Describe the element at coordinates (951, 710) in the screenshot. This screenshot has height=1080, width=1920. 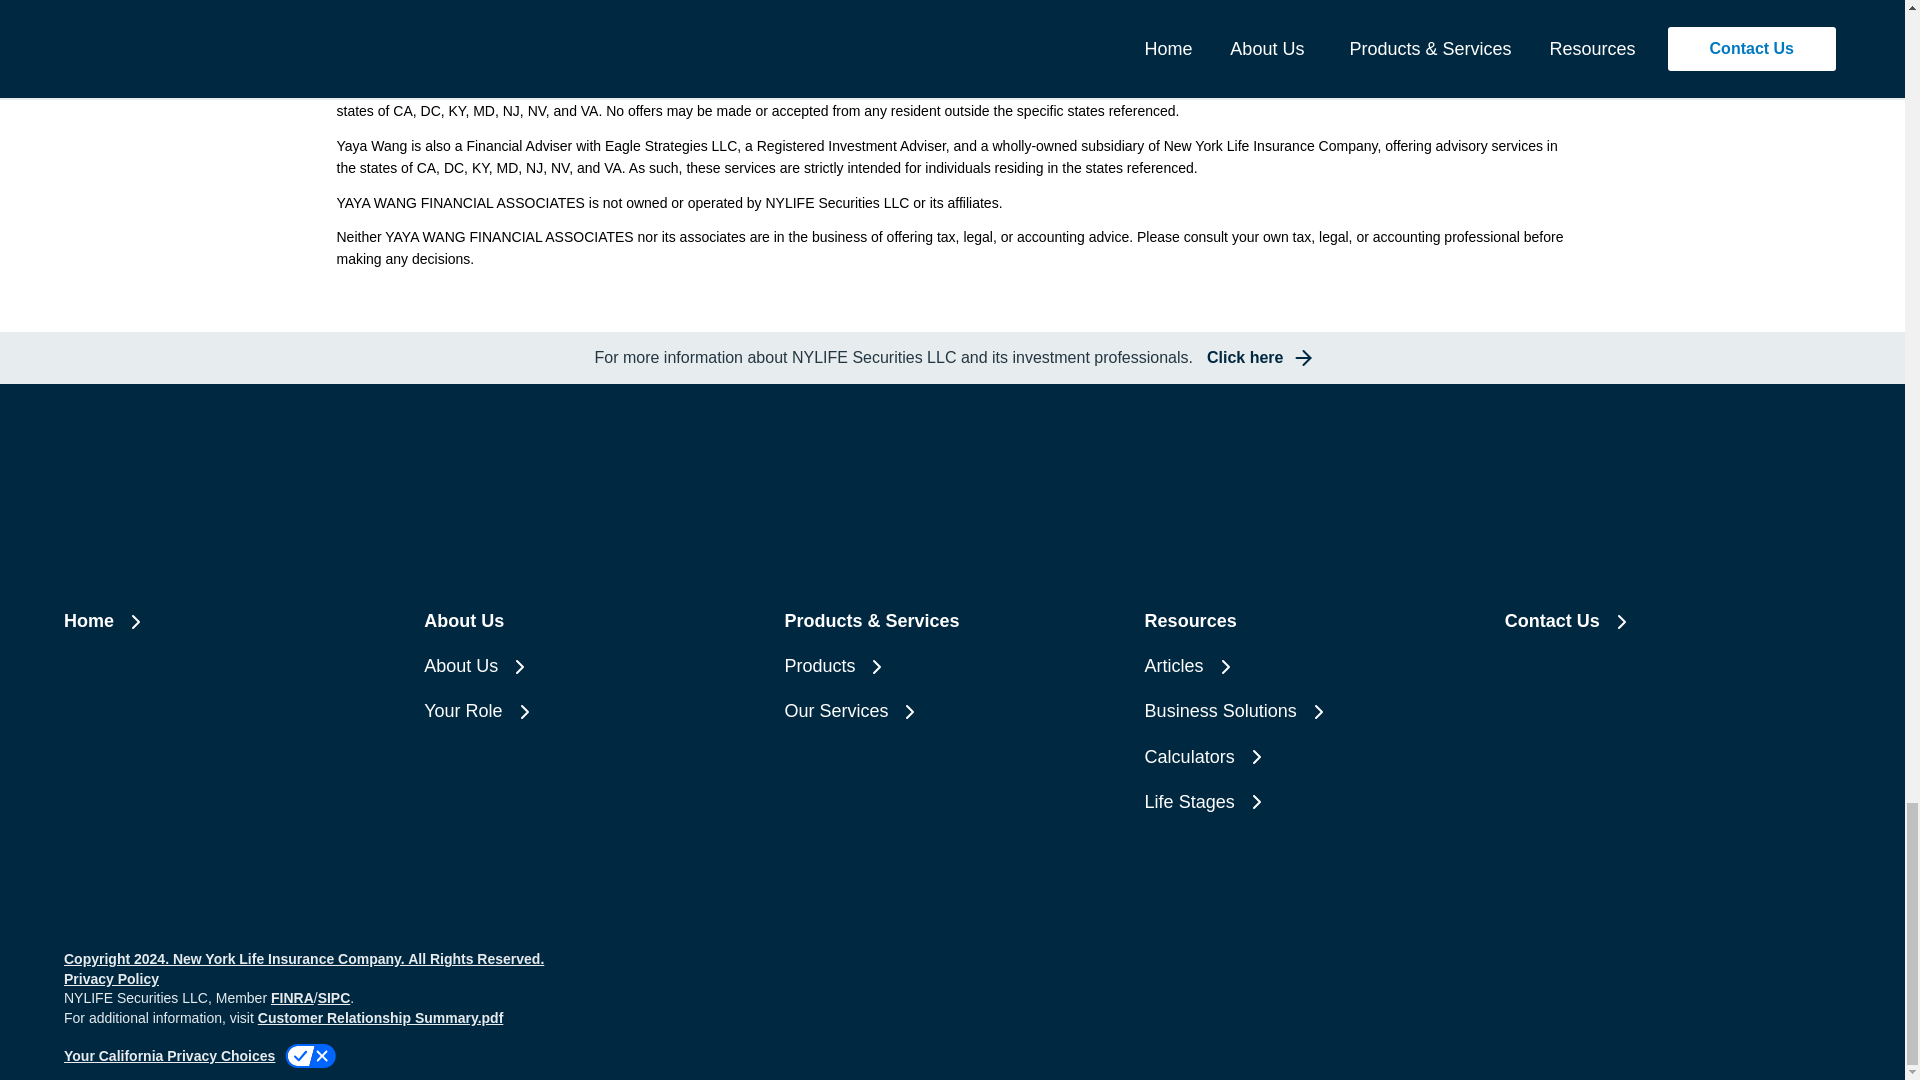
I see `Our Services` at that location.